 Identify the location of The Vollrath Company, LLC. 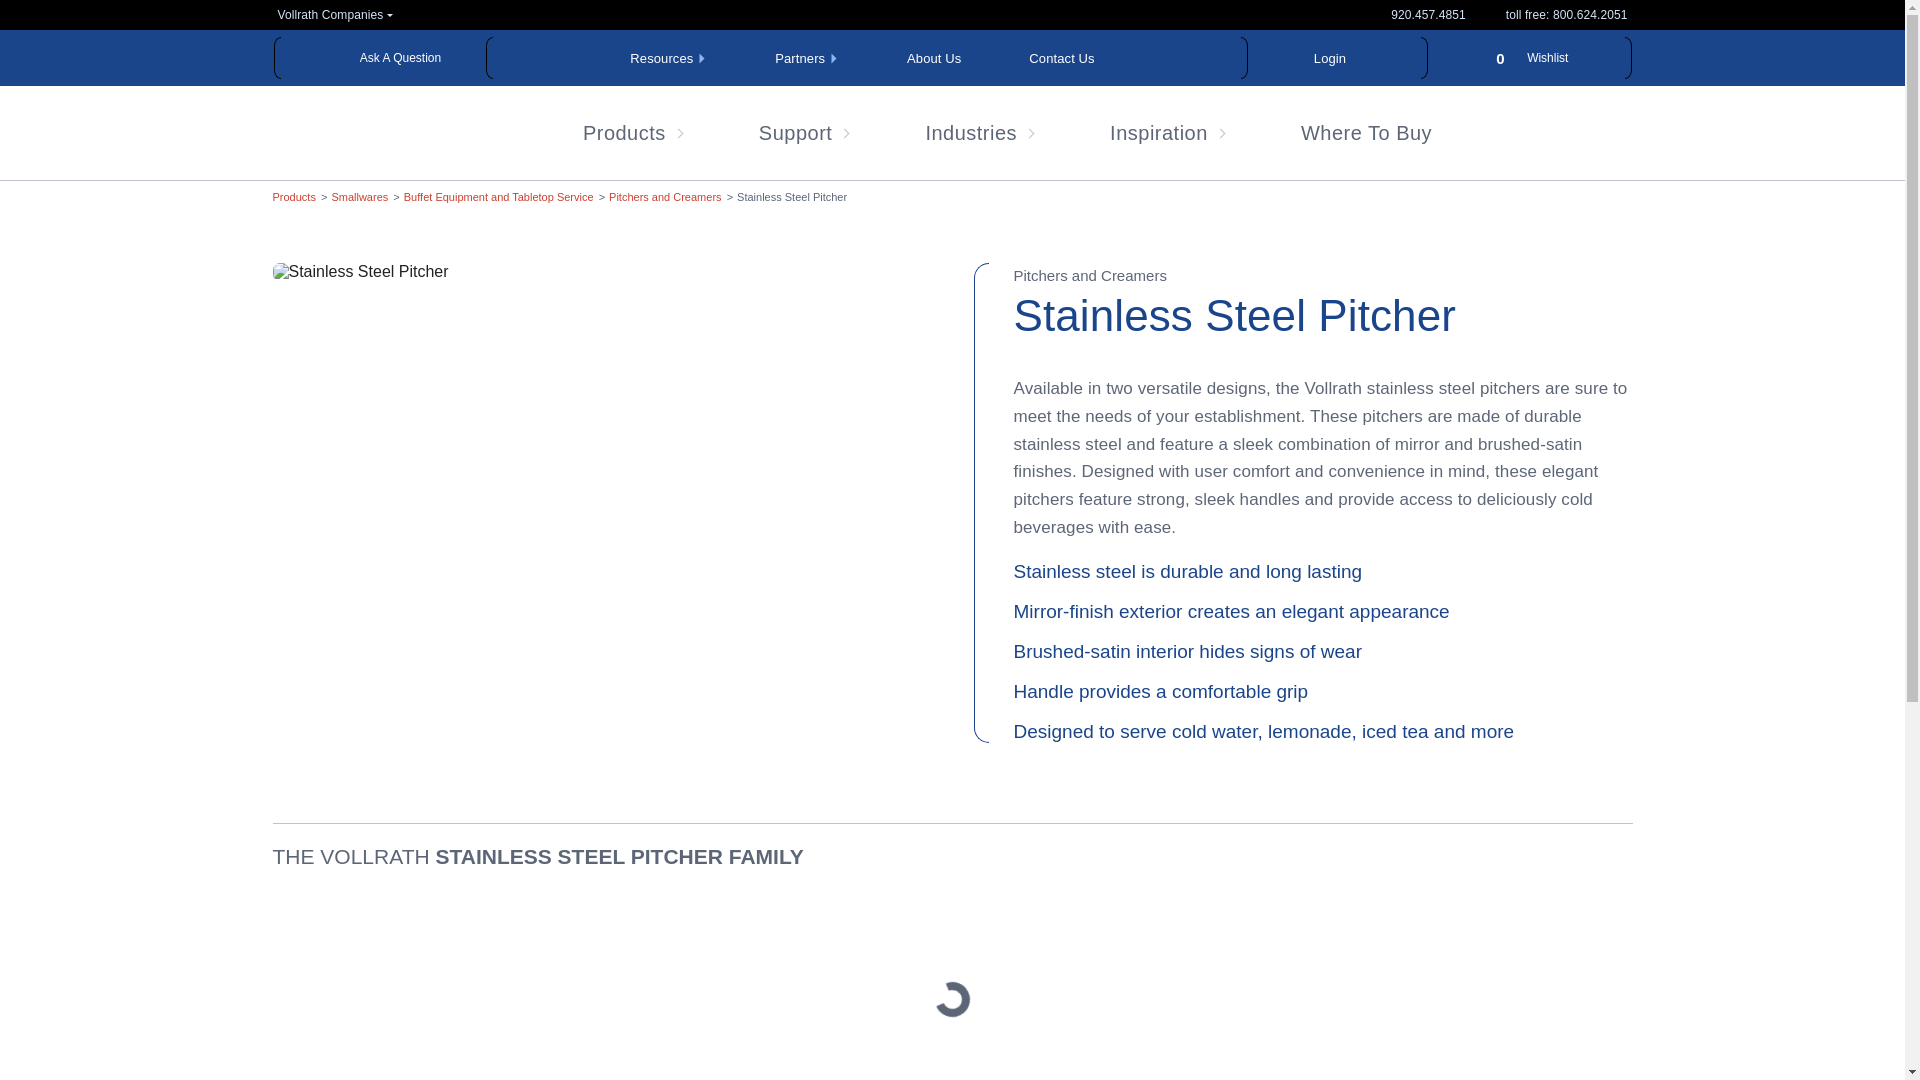
(397, 169).